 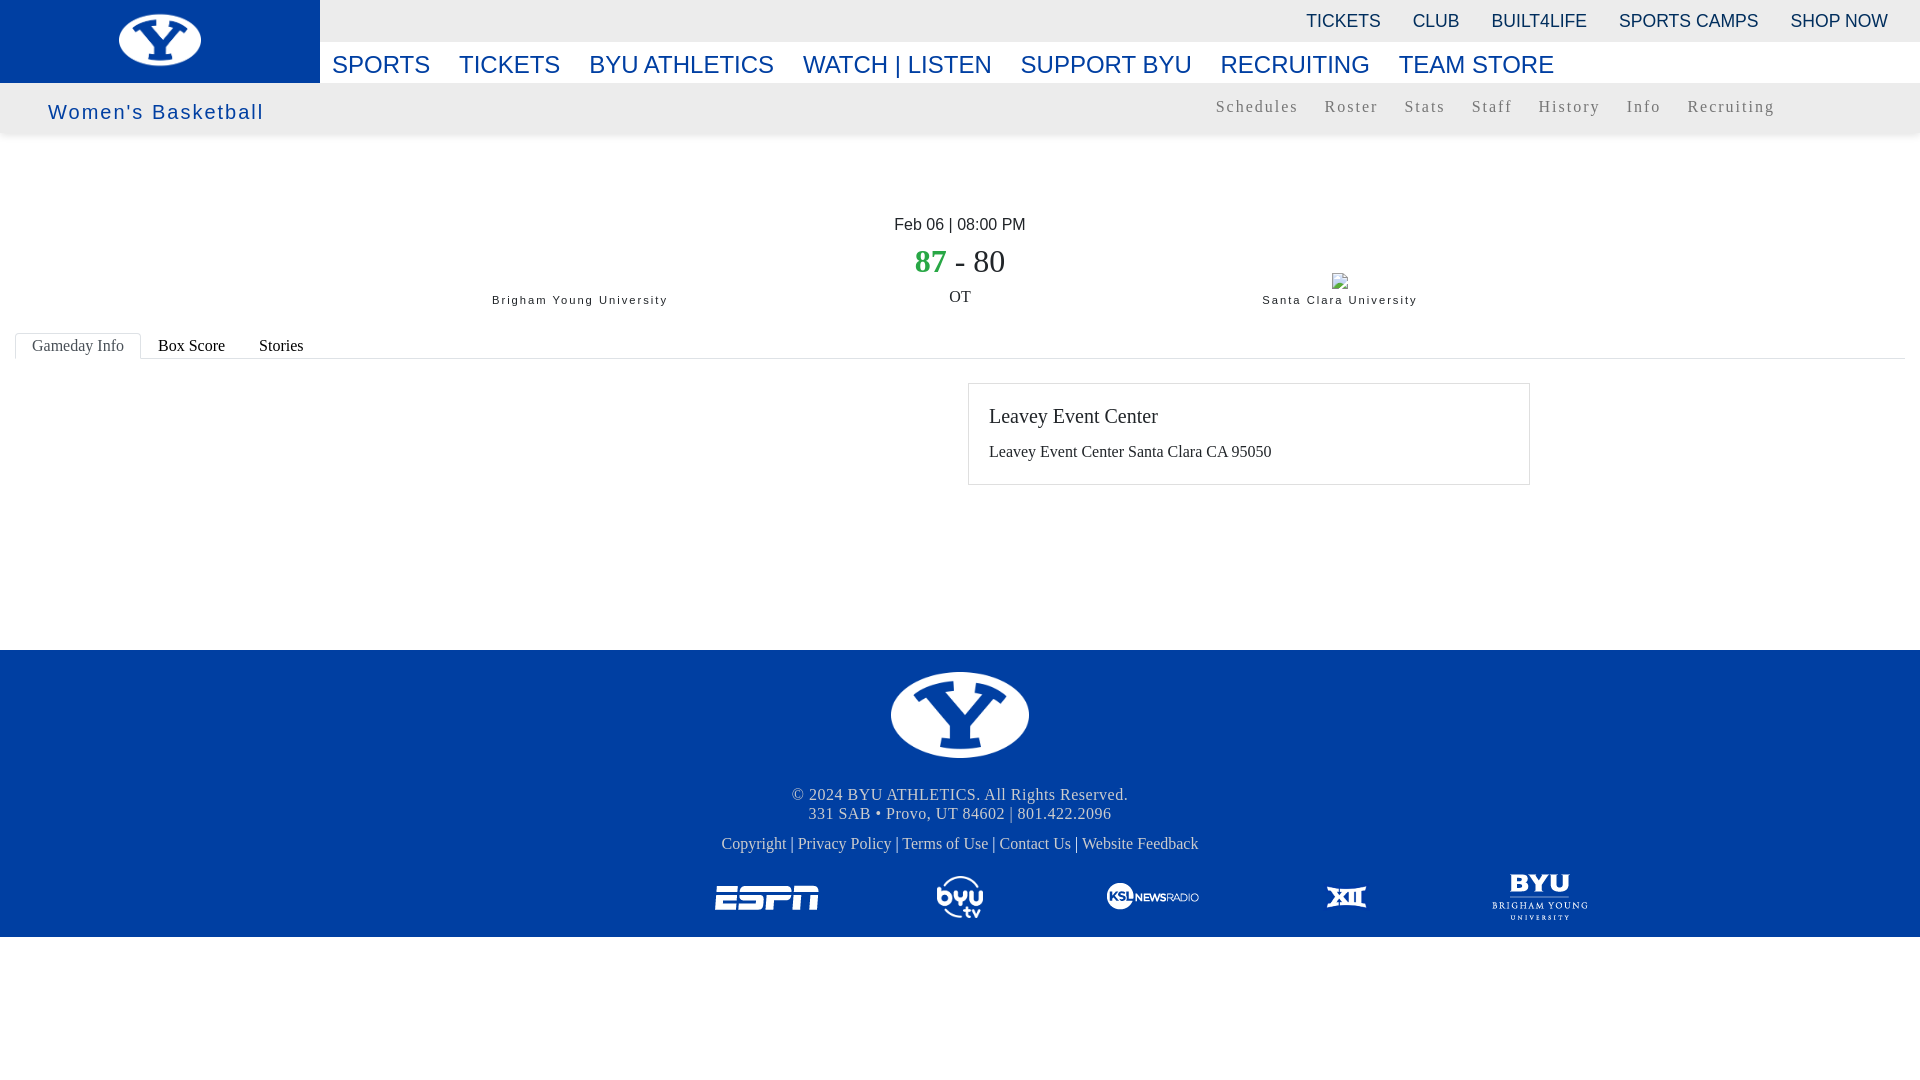 What do you see at coordinates (1436, 20) in the screenshot?
I see `CLUB` at bounding box center [1436, 20].